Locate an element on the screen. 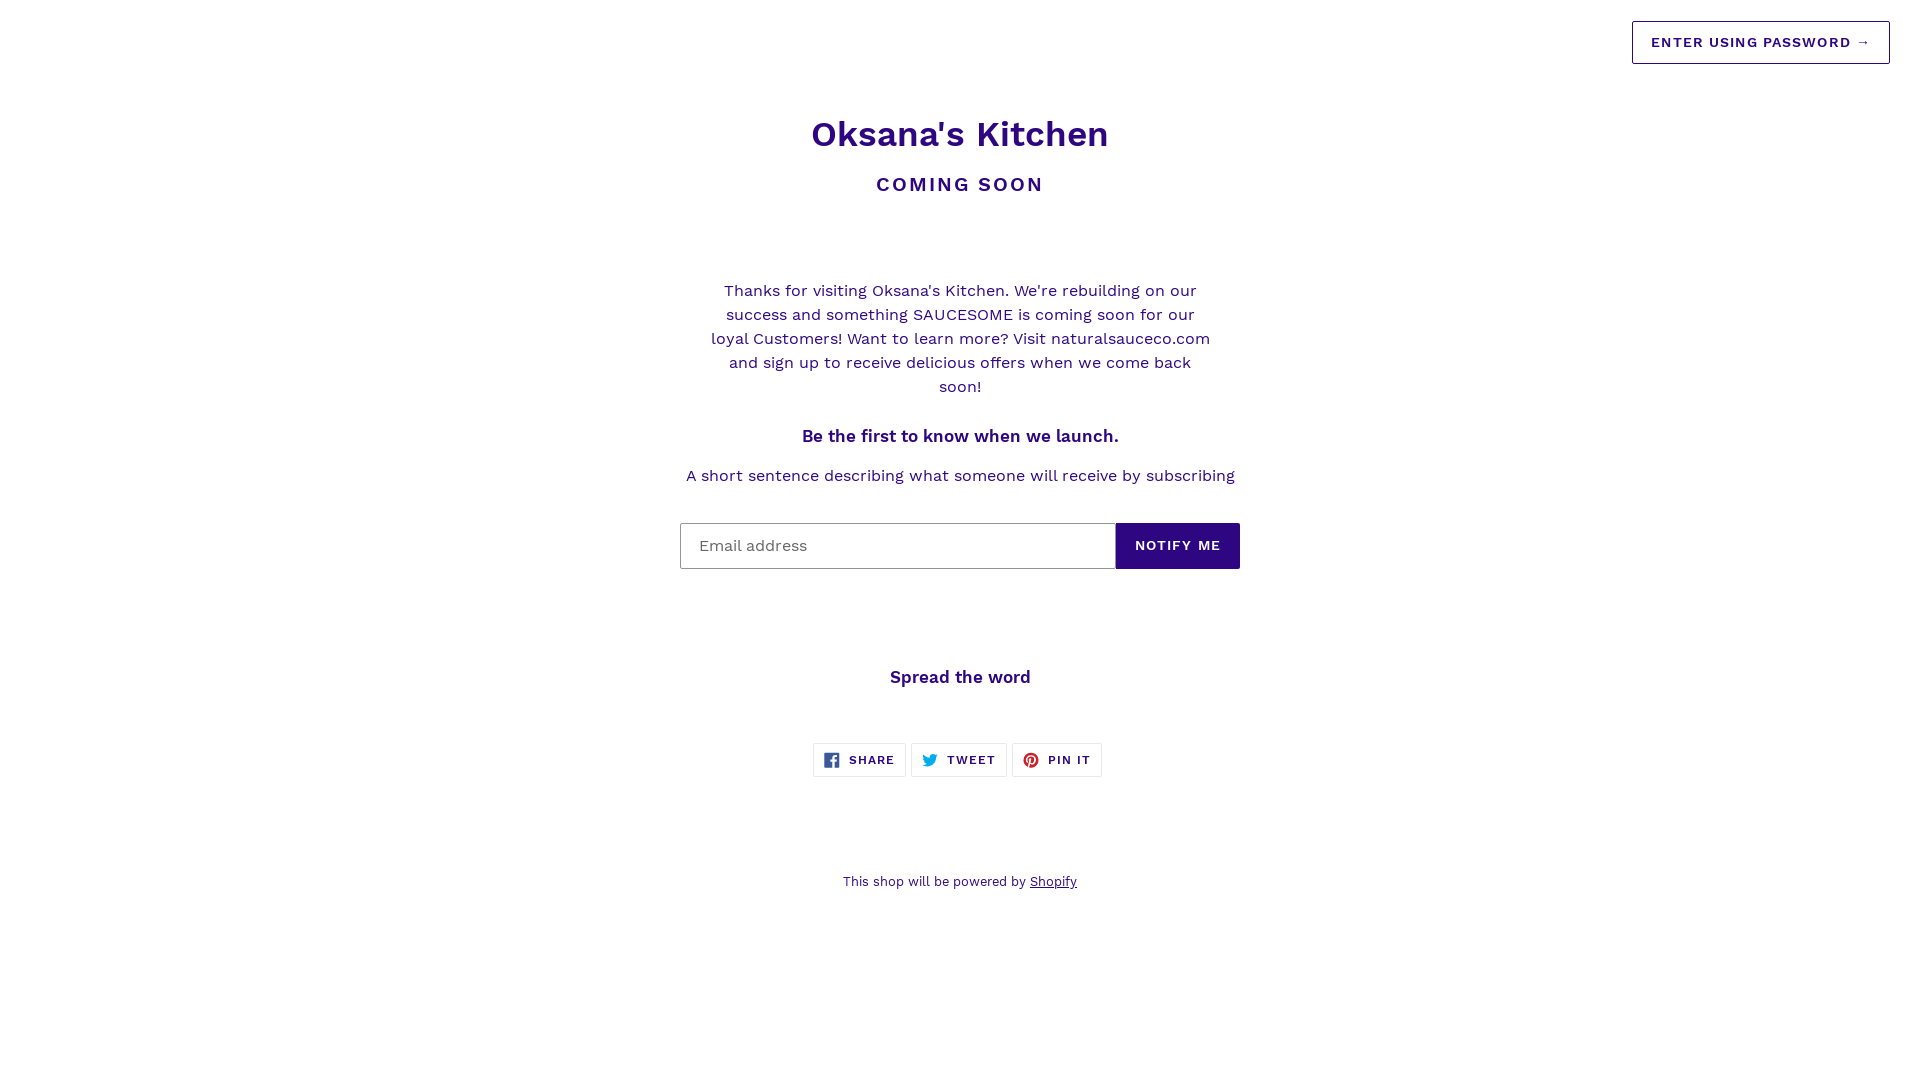 Image resolution: width=1920 pixels, height=1080 pixels. PIN IT
PIN ON PINTEREST is located at coordinates (1057, 760).